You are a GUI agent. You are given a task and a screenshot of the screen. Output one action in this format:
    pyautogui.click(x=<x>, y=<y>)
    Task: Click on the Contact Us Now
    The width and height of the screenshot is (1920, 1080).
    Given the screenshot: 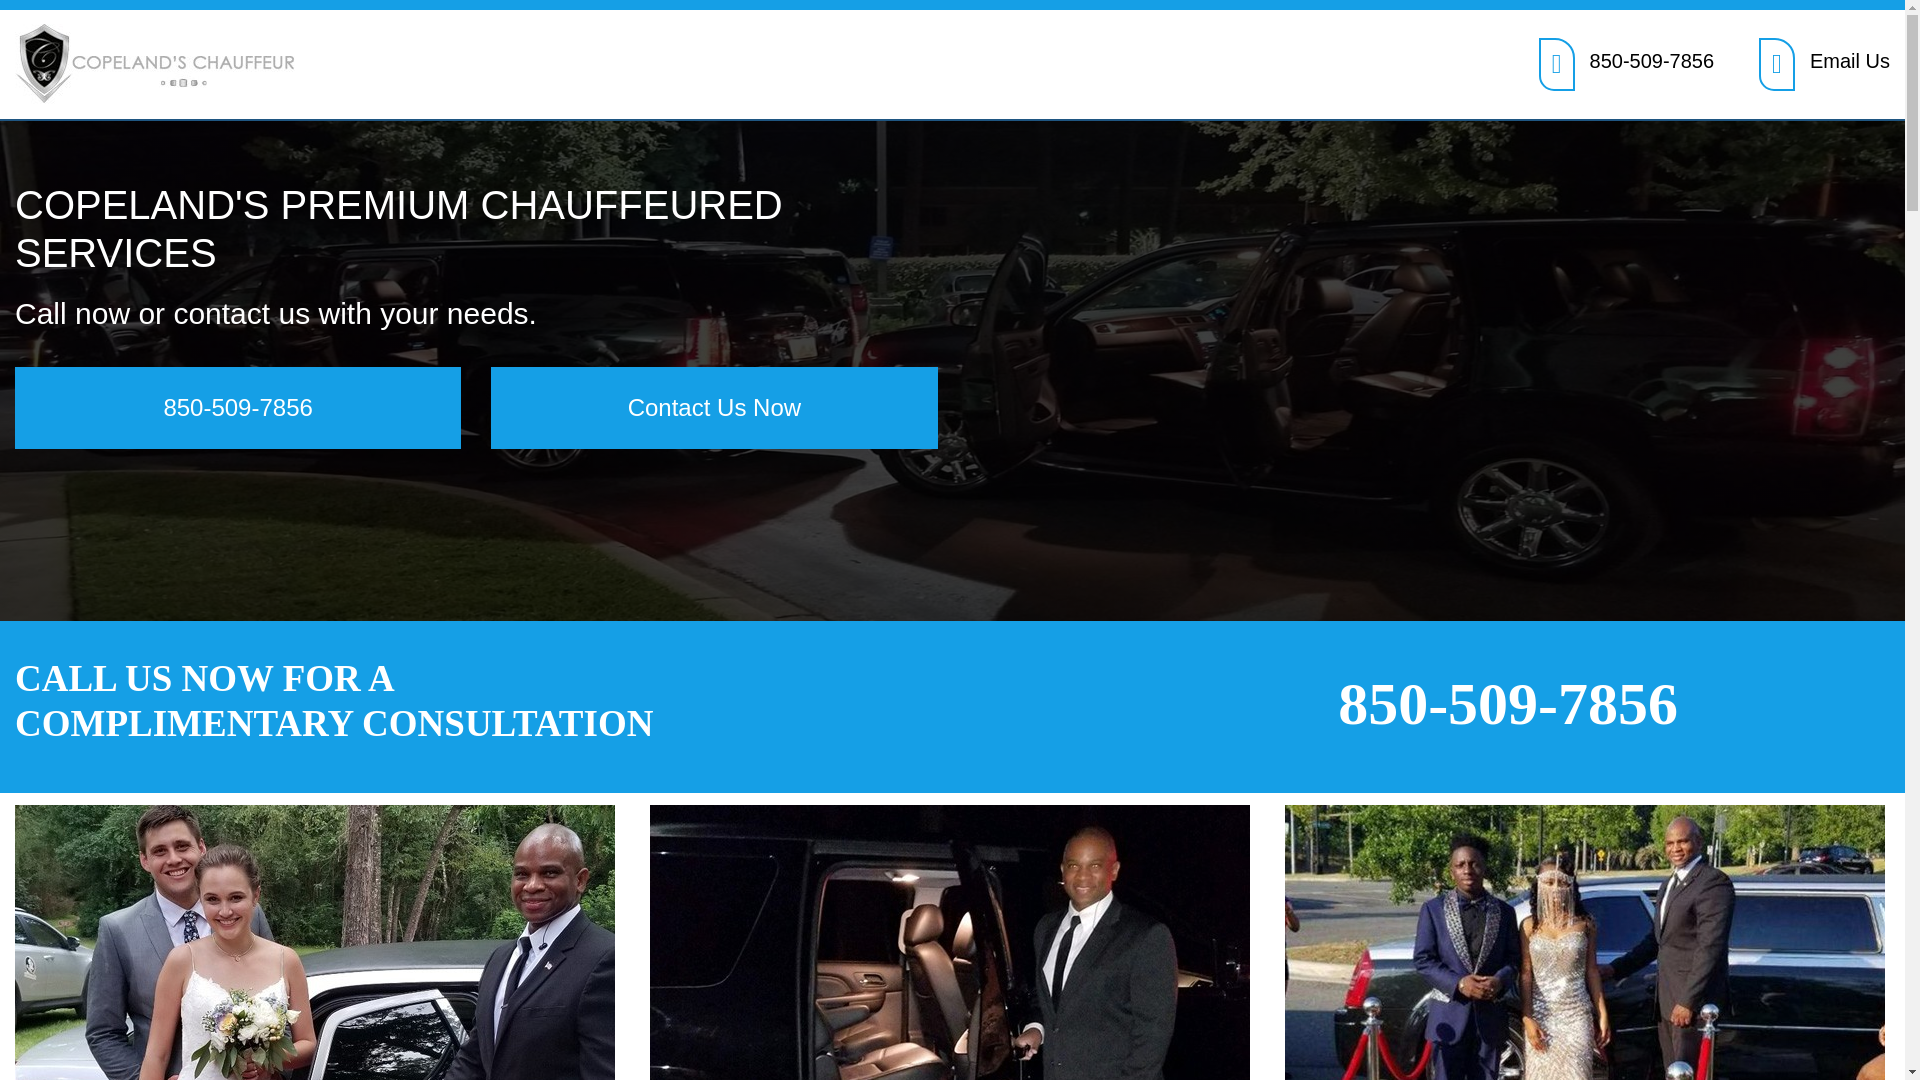 What is the action you would take?
    pyautogui.click(x=714, y=408)
    